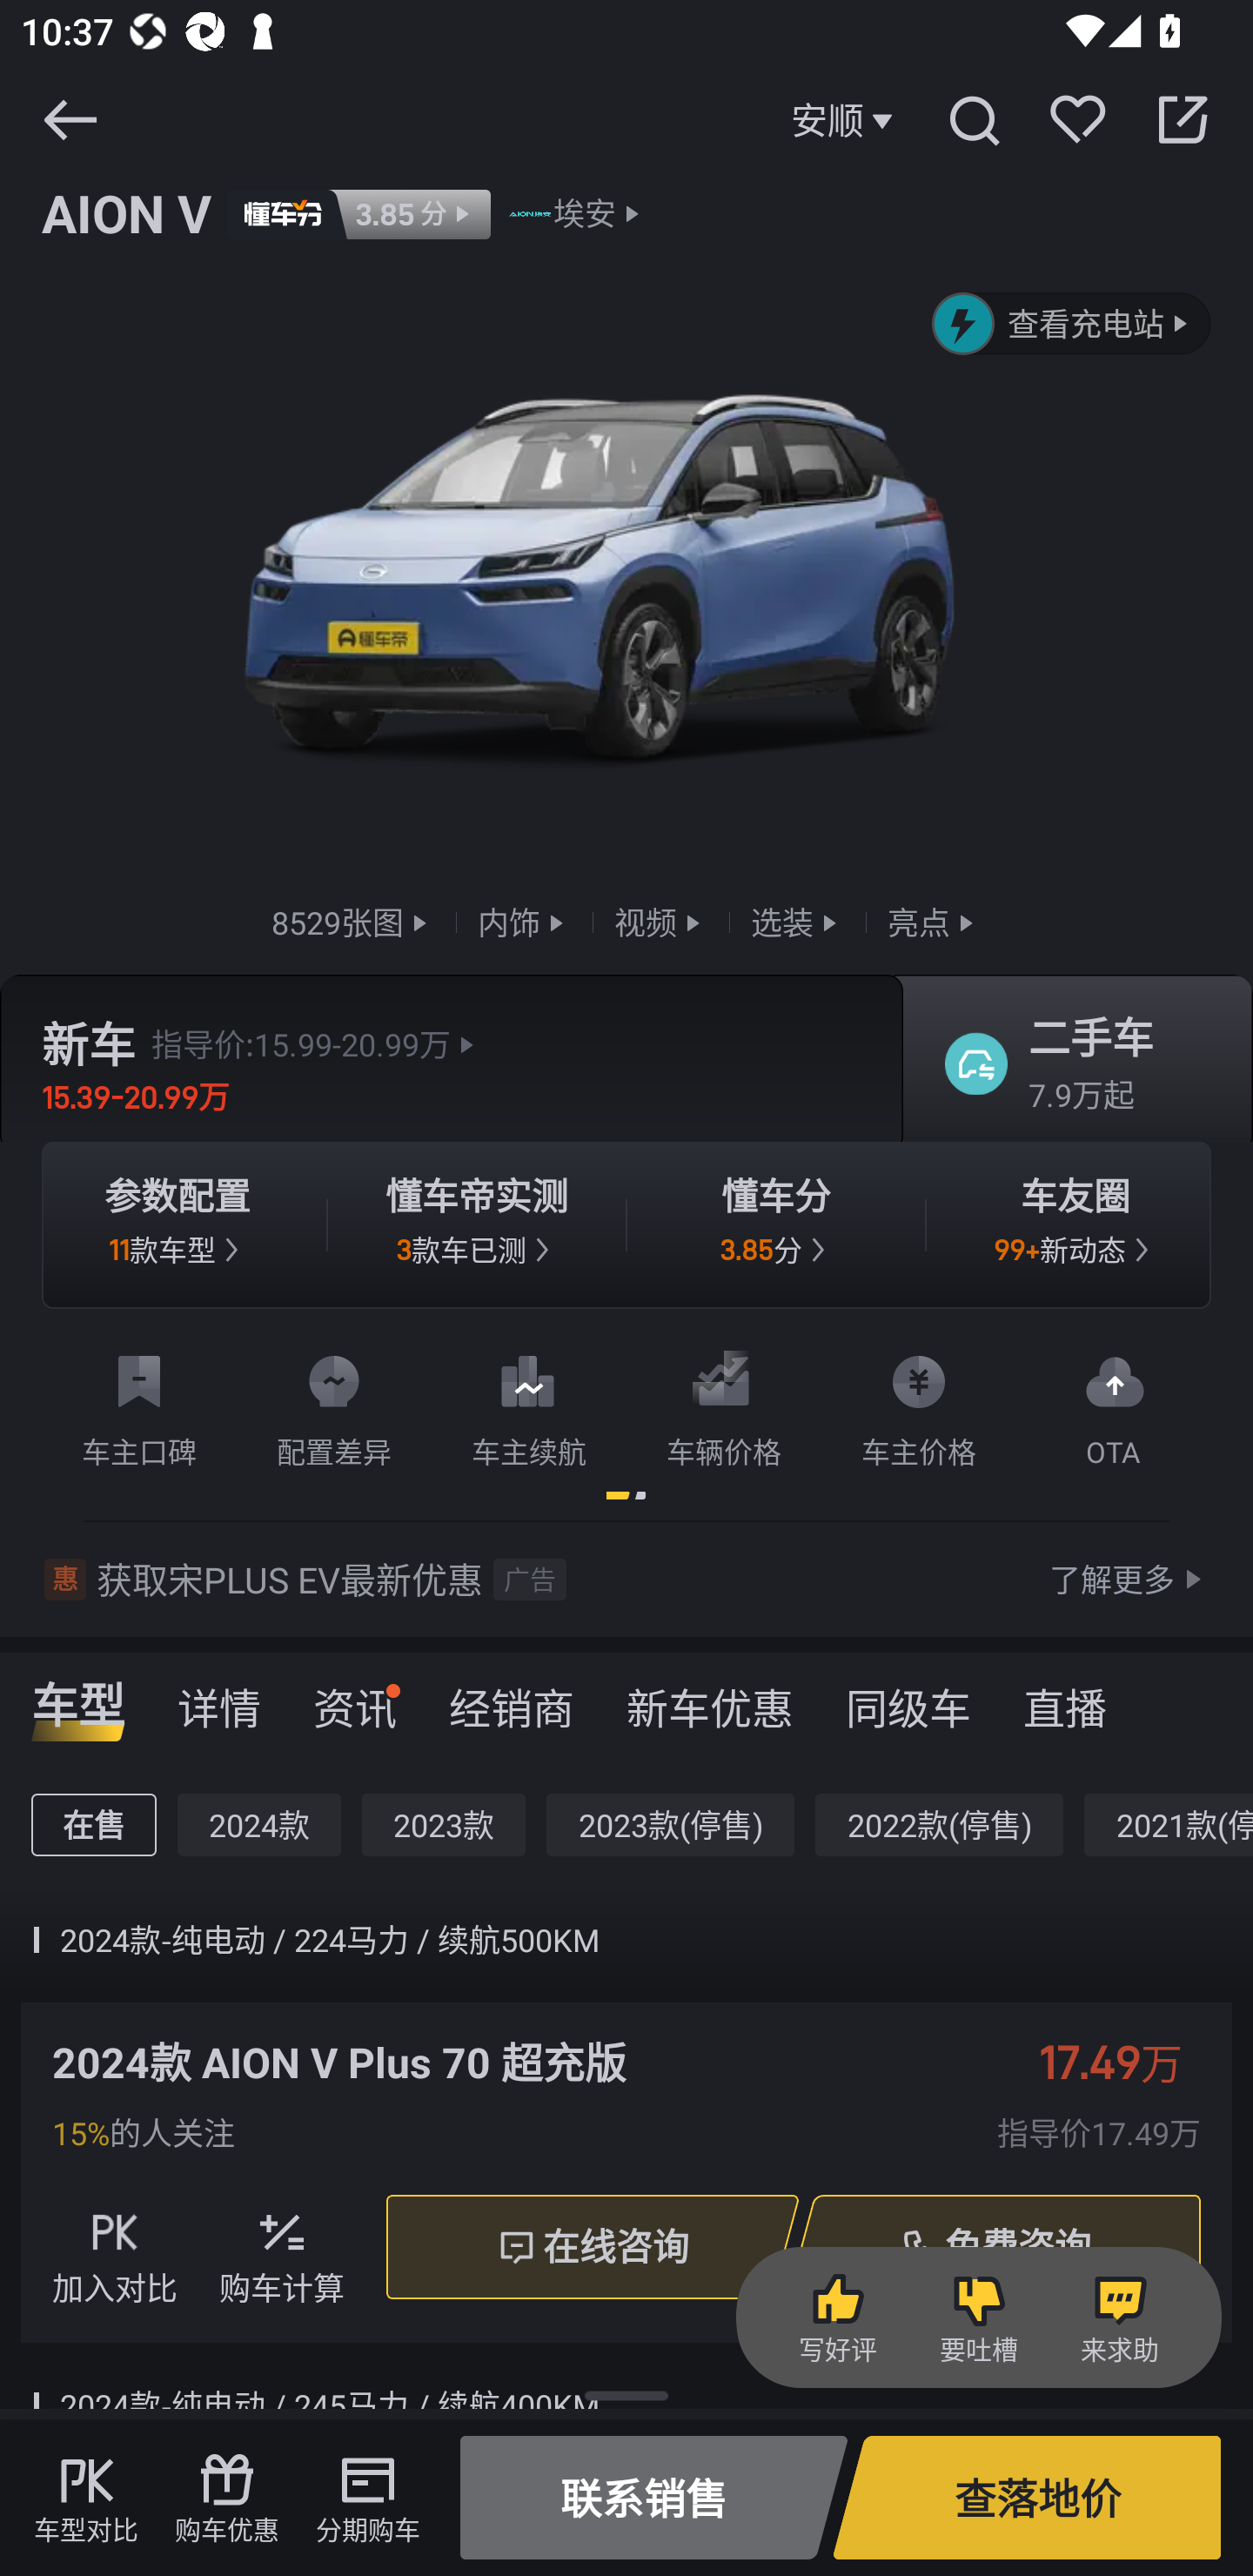 The height and width of the screenshot is (2576, 1253). Describe the element at coordinates (797, 922) in the screenshot. I see `选装` at that location.